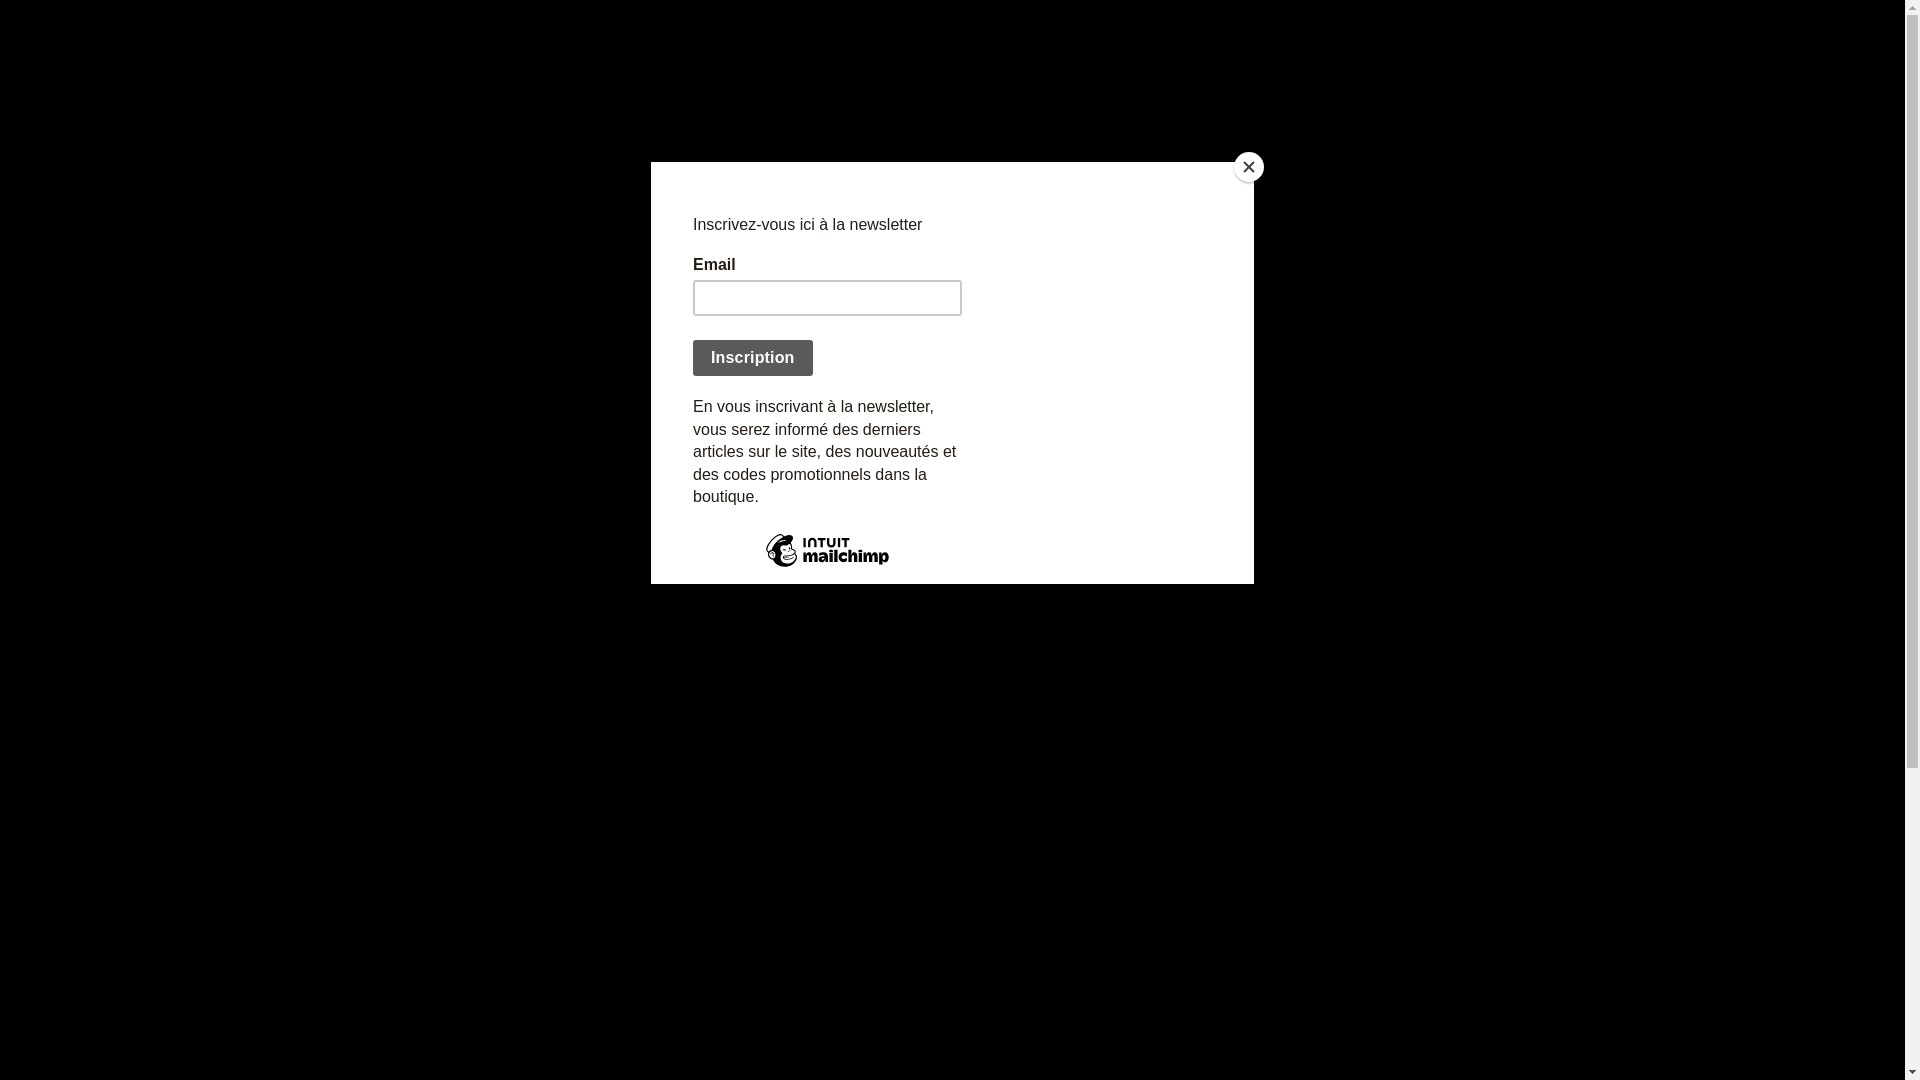  I want to click on ATELIERS DO IT YOURSELF, so click(880, 794).